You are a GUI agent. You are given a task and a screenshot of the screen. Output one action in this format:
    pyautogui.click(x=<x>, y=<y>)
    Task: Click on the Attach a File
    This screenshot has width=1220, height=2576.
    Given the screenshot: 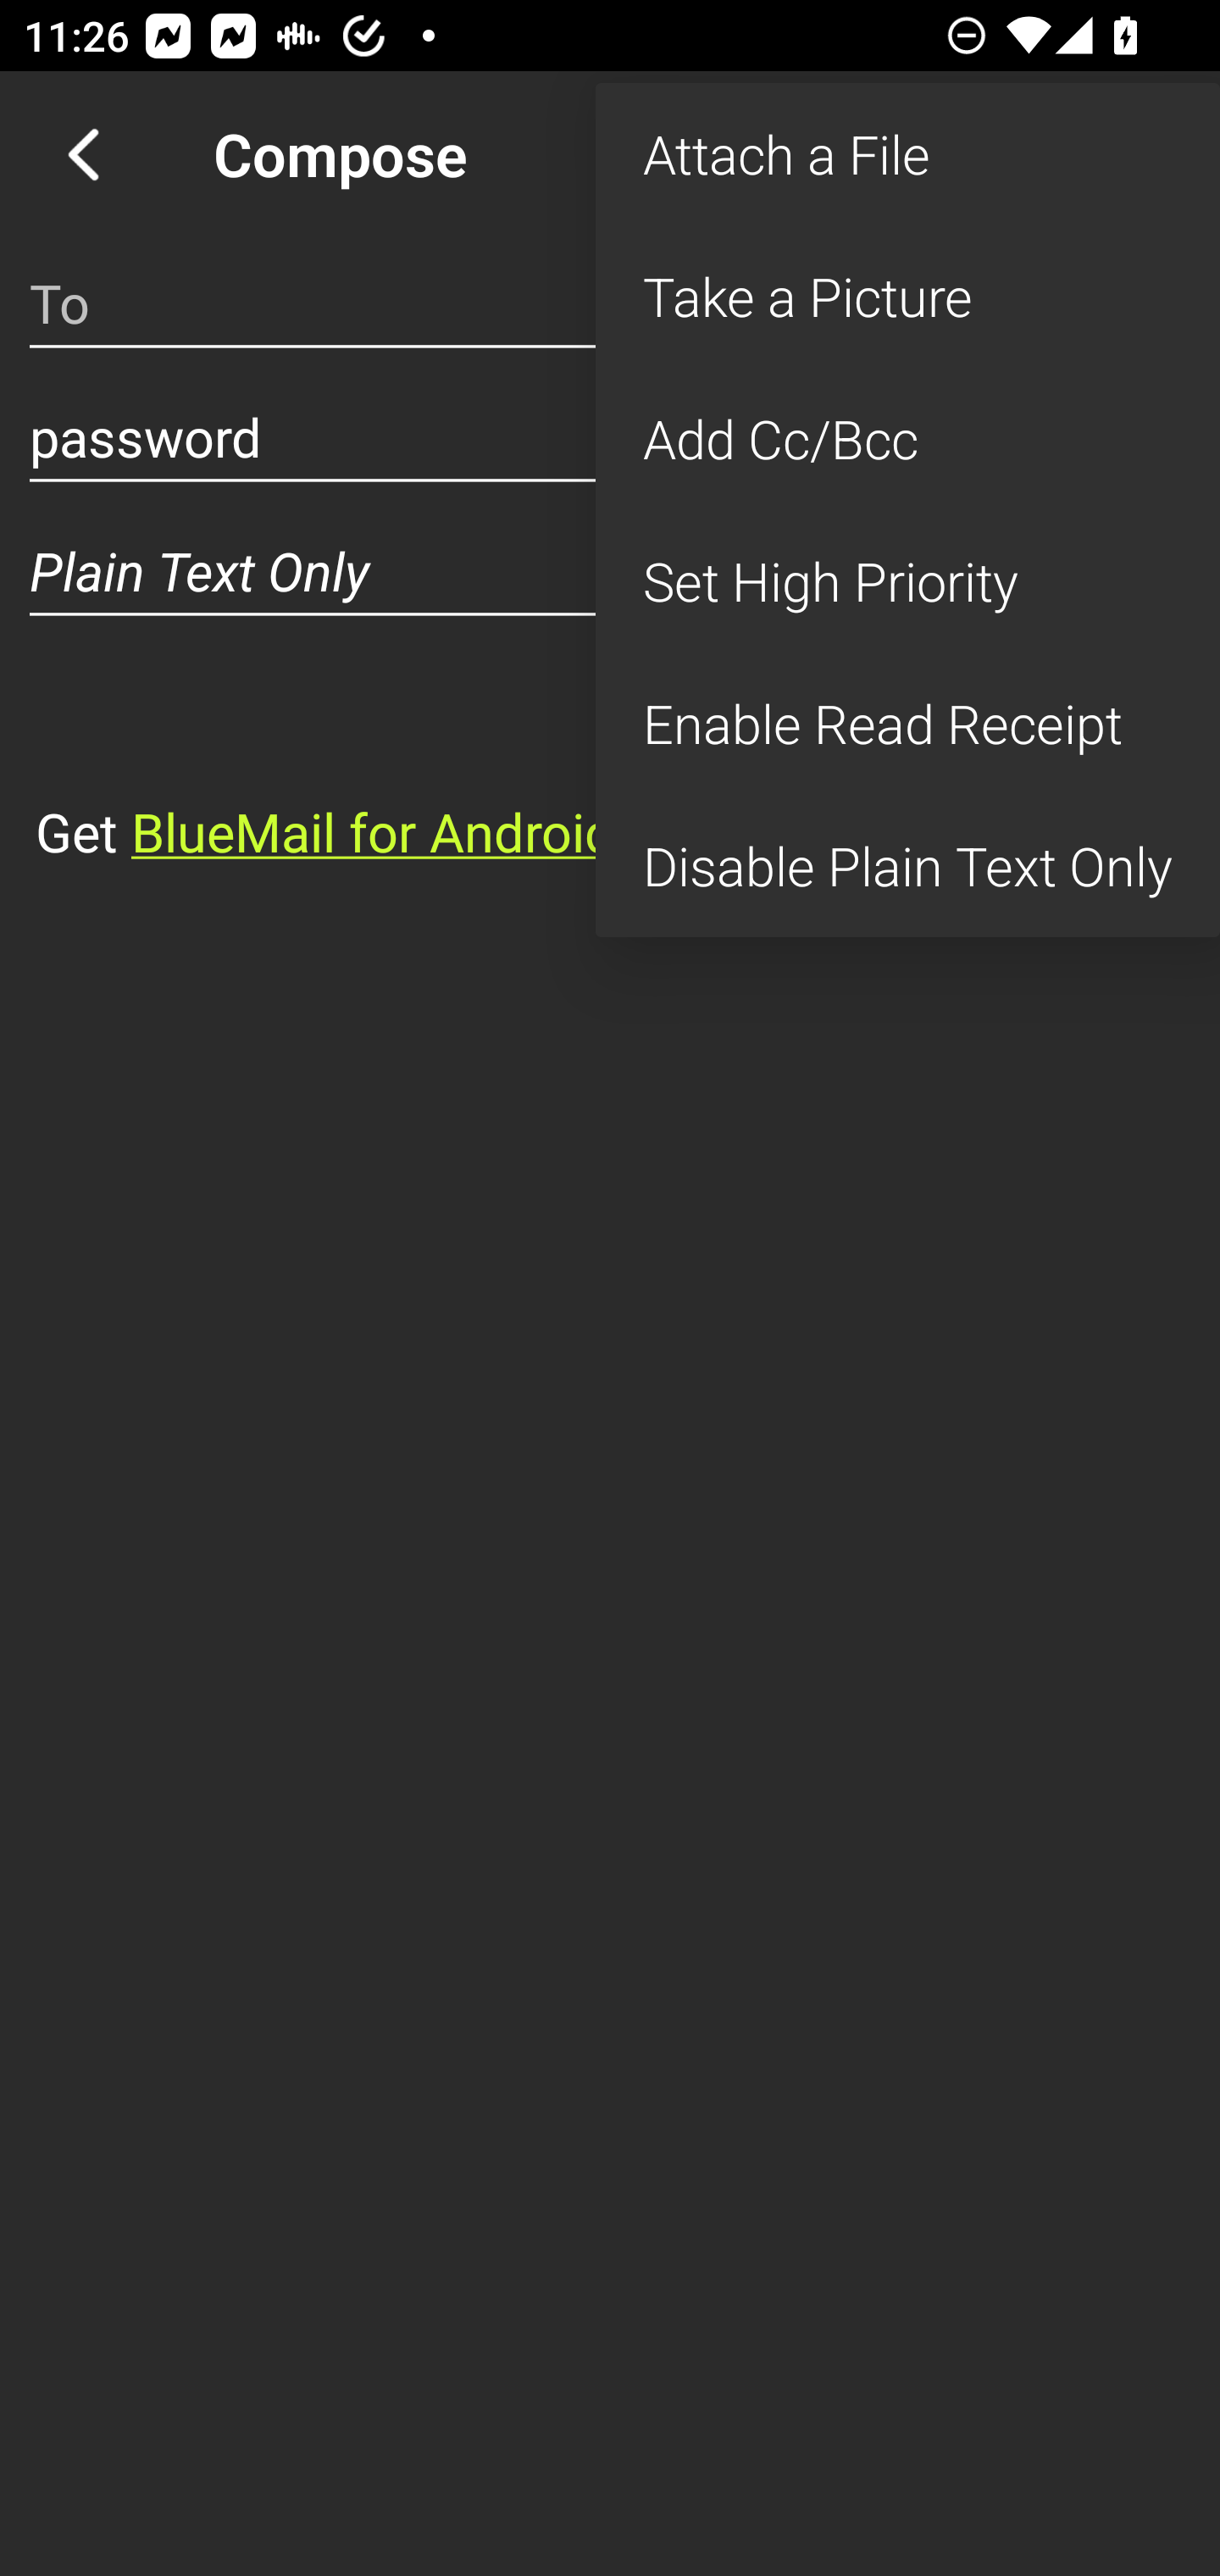 What is the action you would take?
    pyautogui.click(x=907, y=154)
    